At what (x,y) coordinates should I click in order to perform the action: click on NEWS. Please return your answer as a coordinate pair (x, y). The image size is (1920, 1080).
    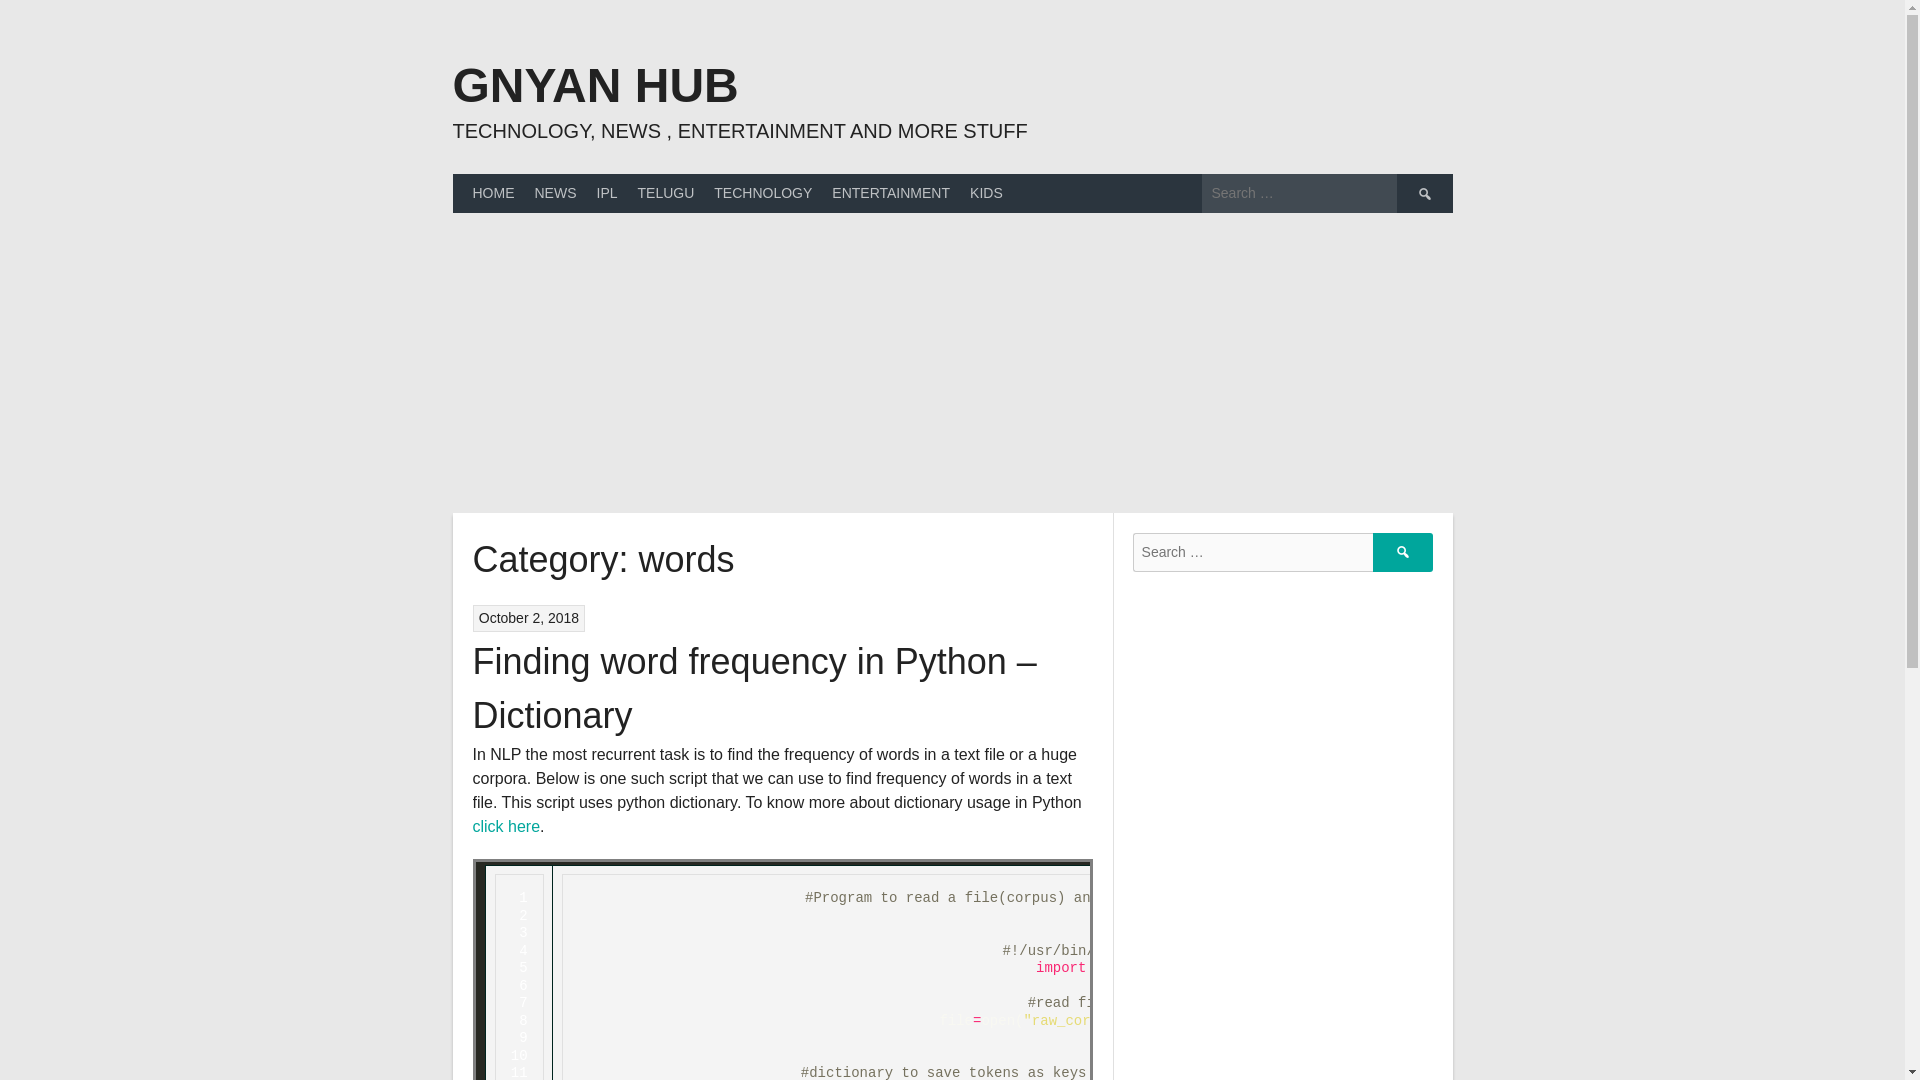
    Looking at the image, I should click on (554, 192).